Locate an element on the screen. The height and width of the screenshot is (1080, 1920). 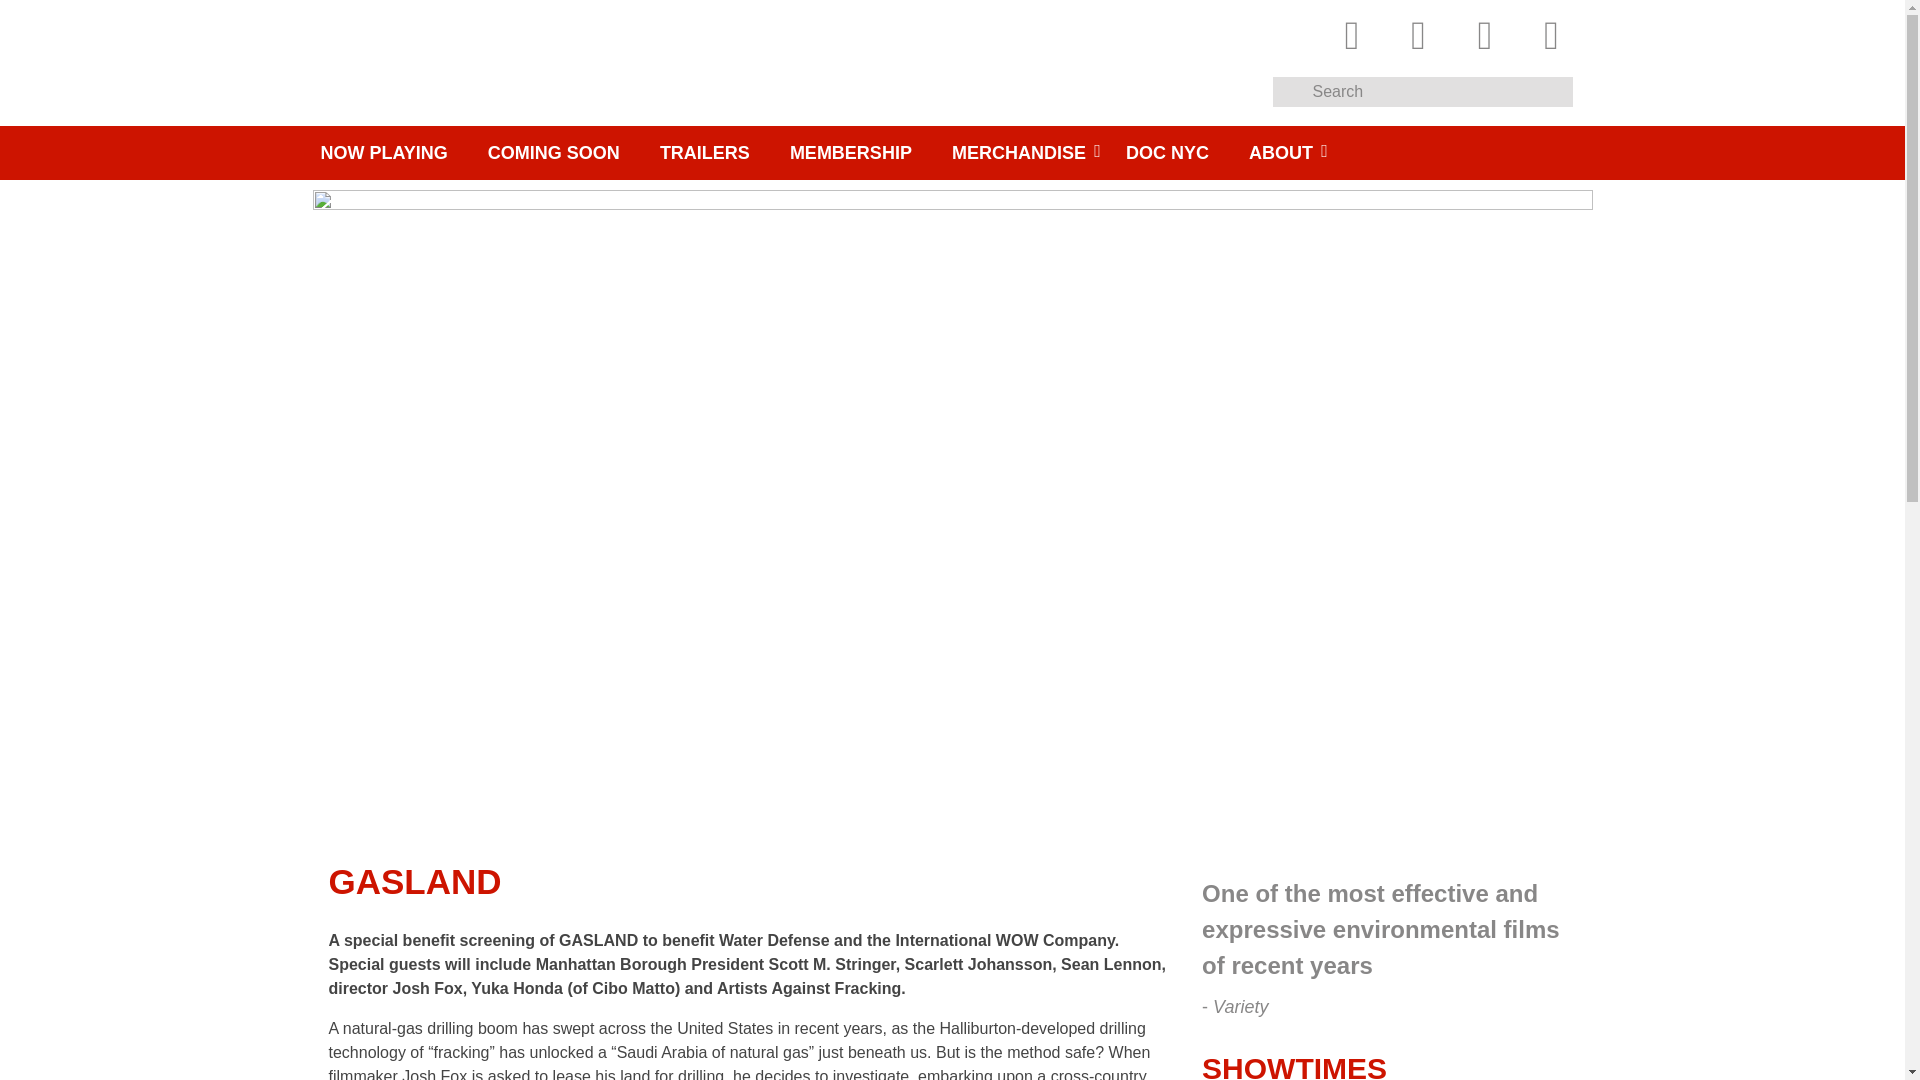
Search is located at coordinates (1442, 91).